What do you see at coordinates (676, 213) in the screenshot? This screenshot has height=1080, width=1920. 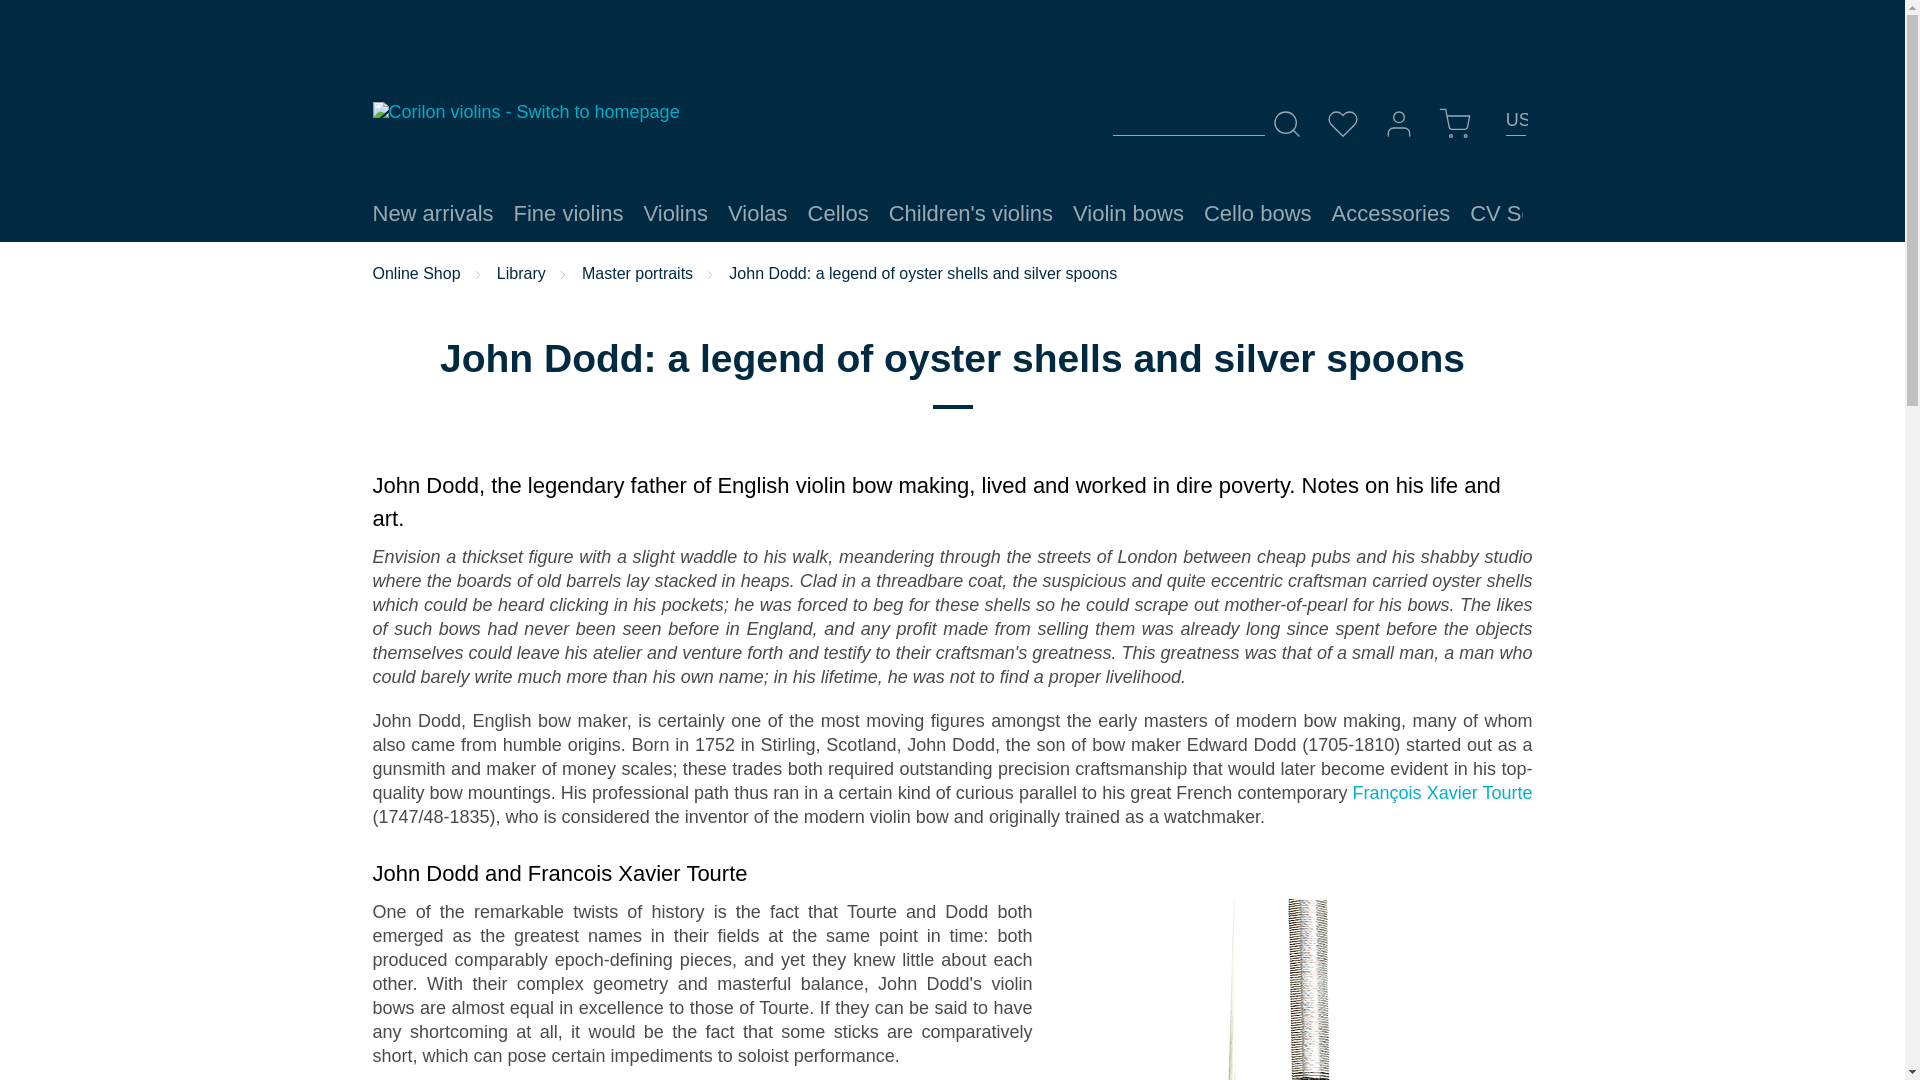 I see `Violins` at bounding box center [676, 213].